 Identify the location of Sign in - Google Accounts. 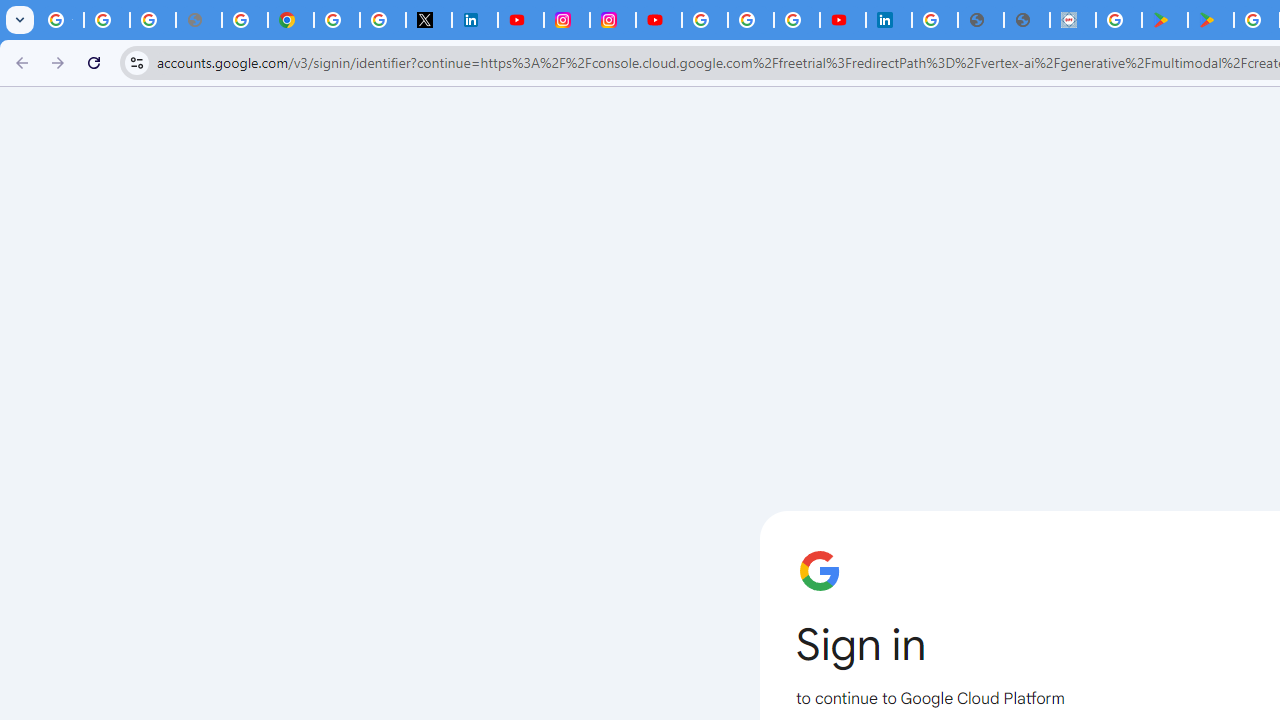
(336, 20).